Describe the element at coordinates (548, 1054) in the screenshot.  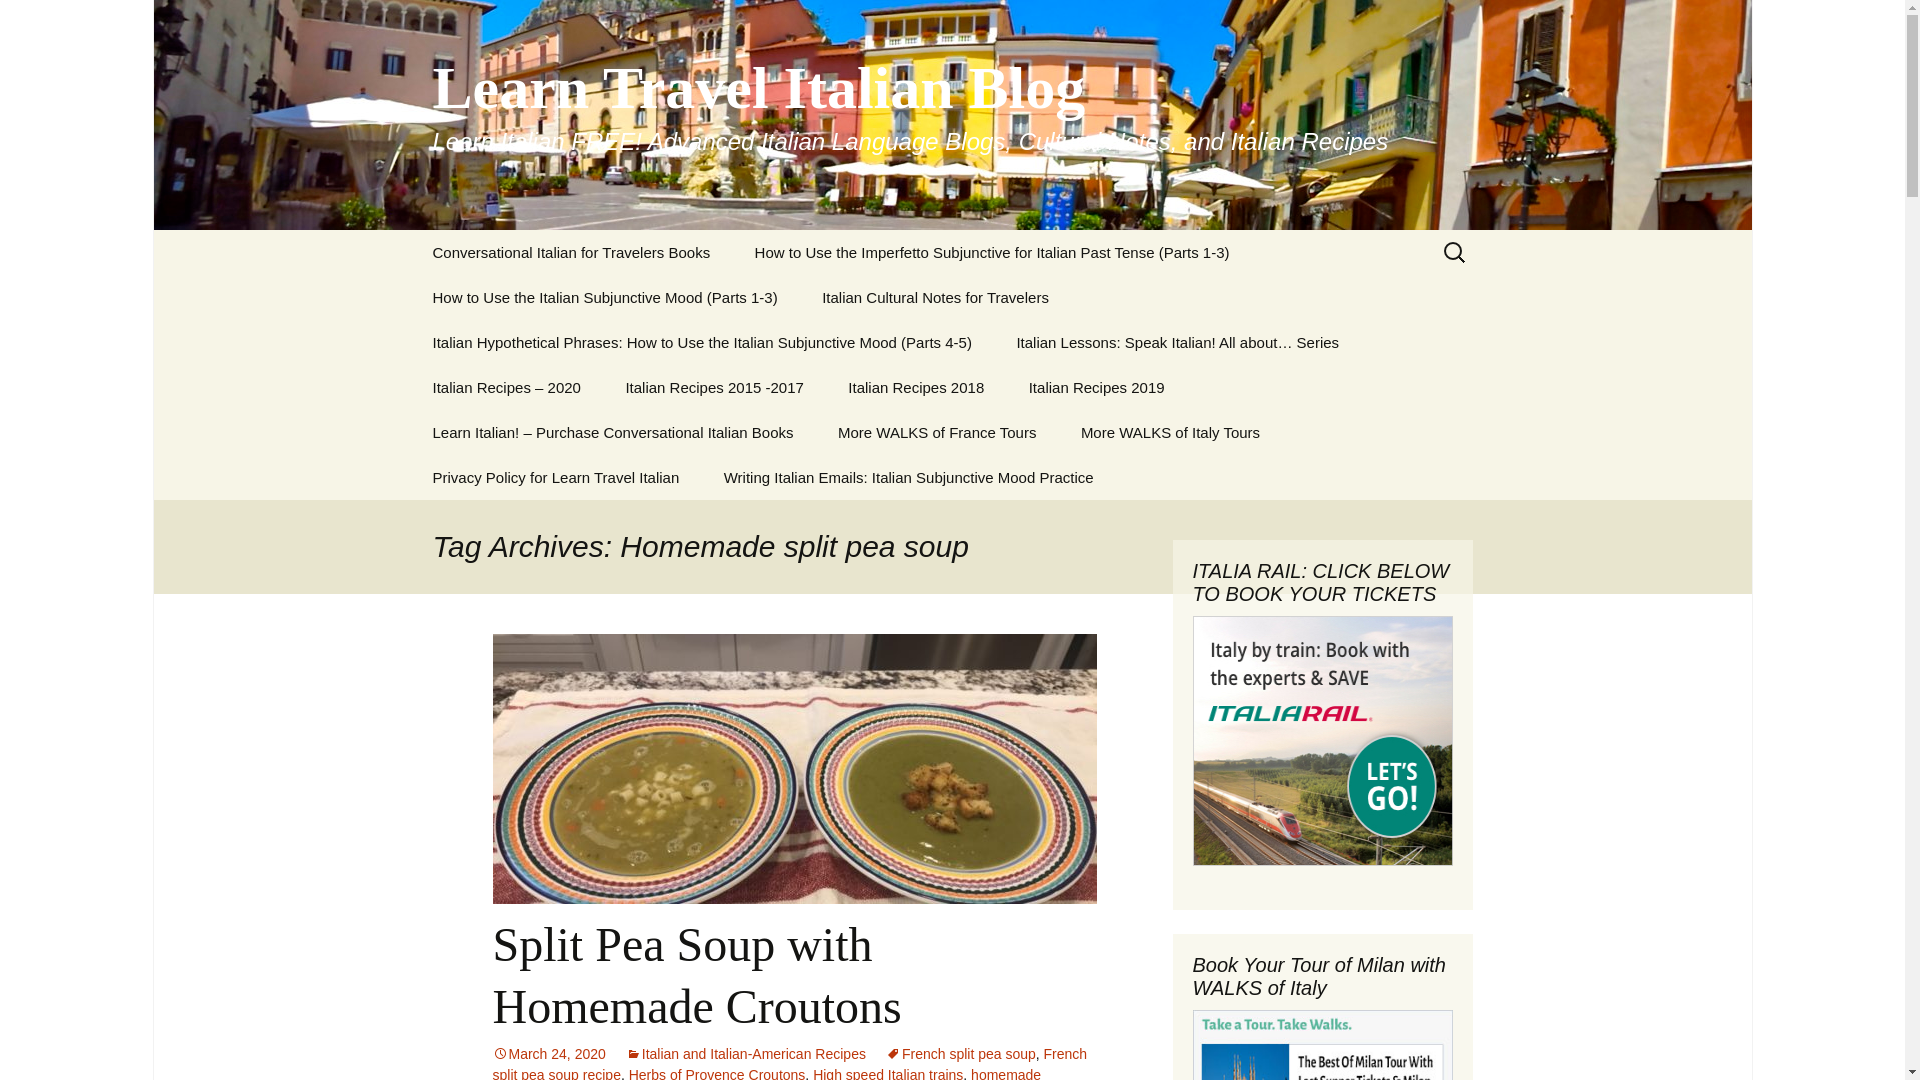
I see `March 24, 2020` at that location.